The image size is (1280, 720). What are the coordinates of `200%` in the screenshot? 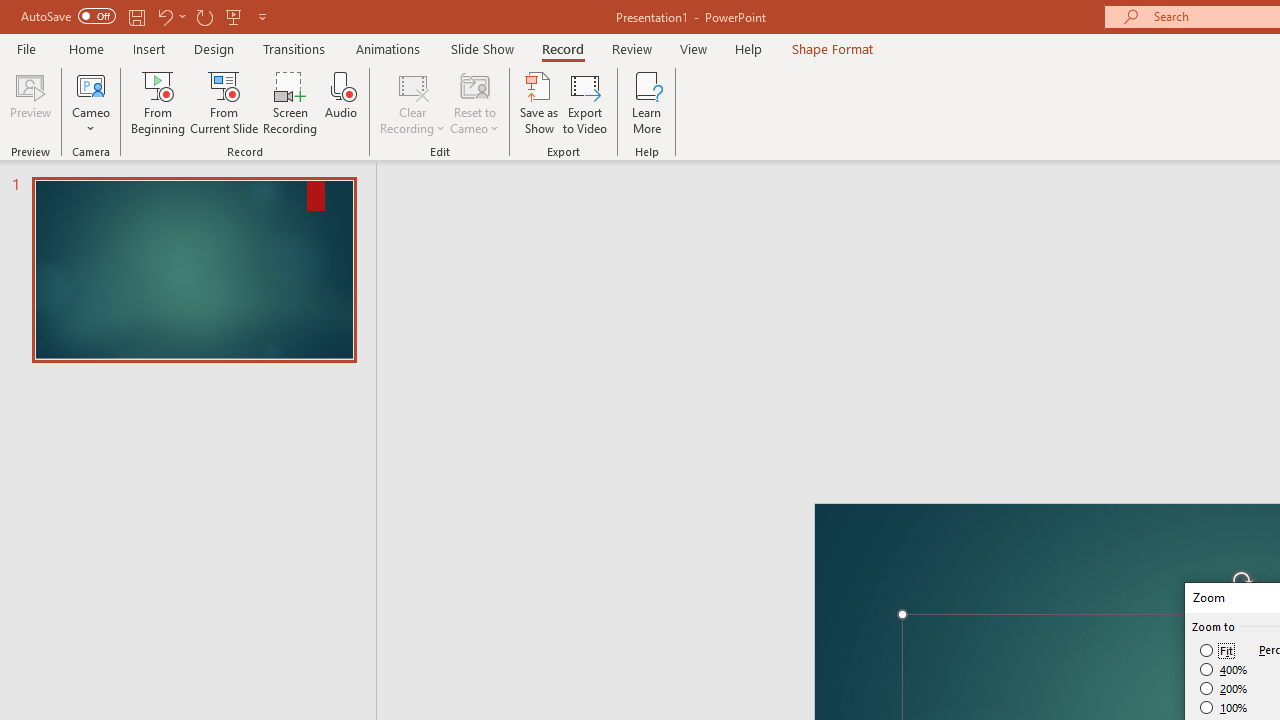 It's located at (1224, 688).